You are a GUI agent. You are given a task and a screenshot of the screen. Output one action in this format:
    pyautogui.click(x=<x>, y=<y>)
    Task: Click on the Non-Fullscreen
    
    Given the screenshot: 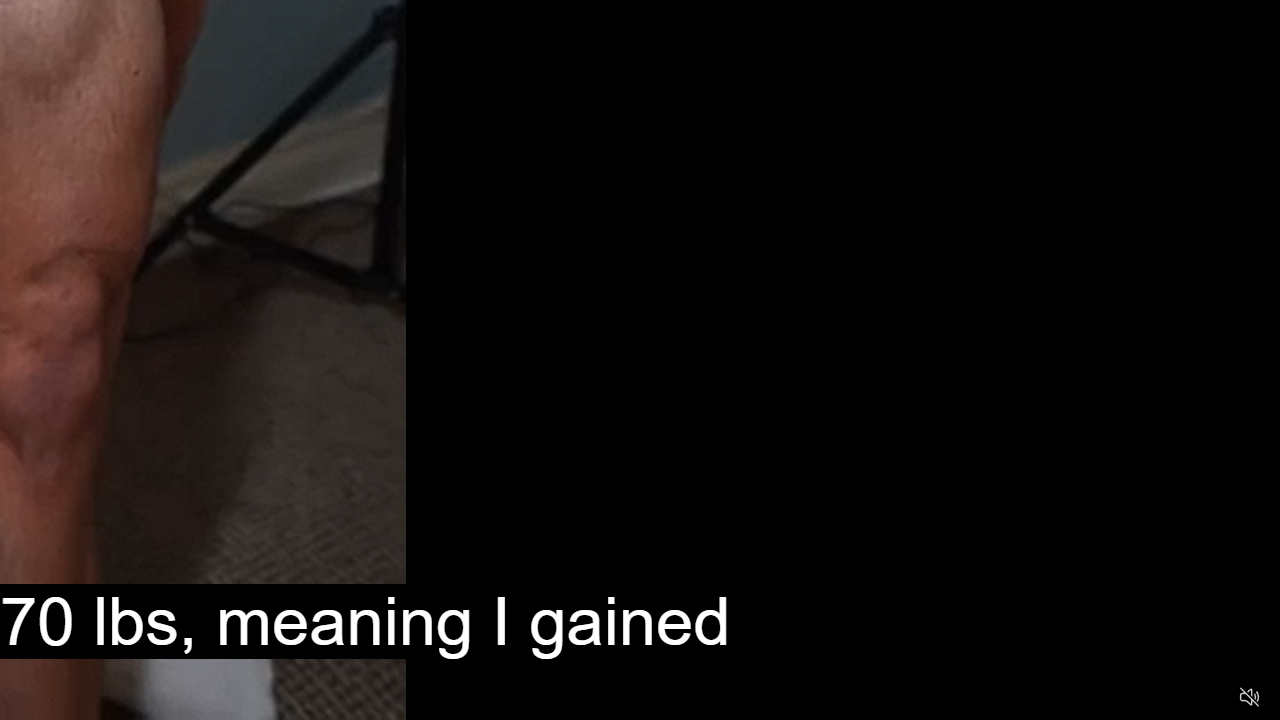 What is the action you would take?
    pyautogui.click(x=1211, y=698)
    